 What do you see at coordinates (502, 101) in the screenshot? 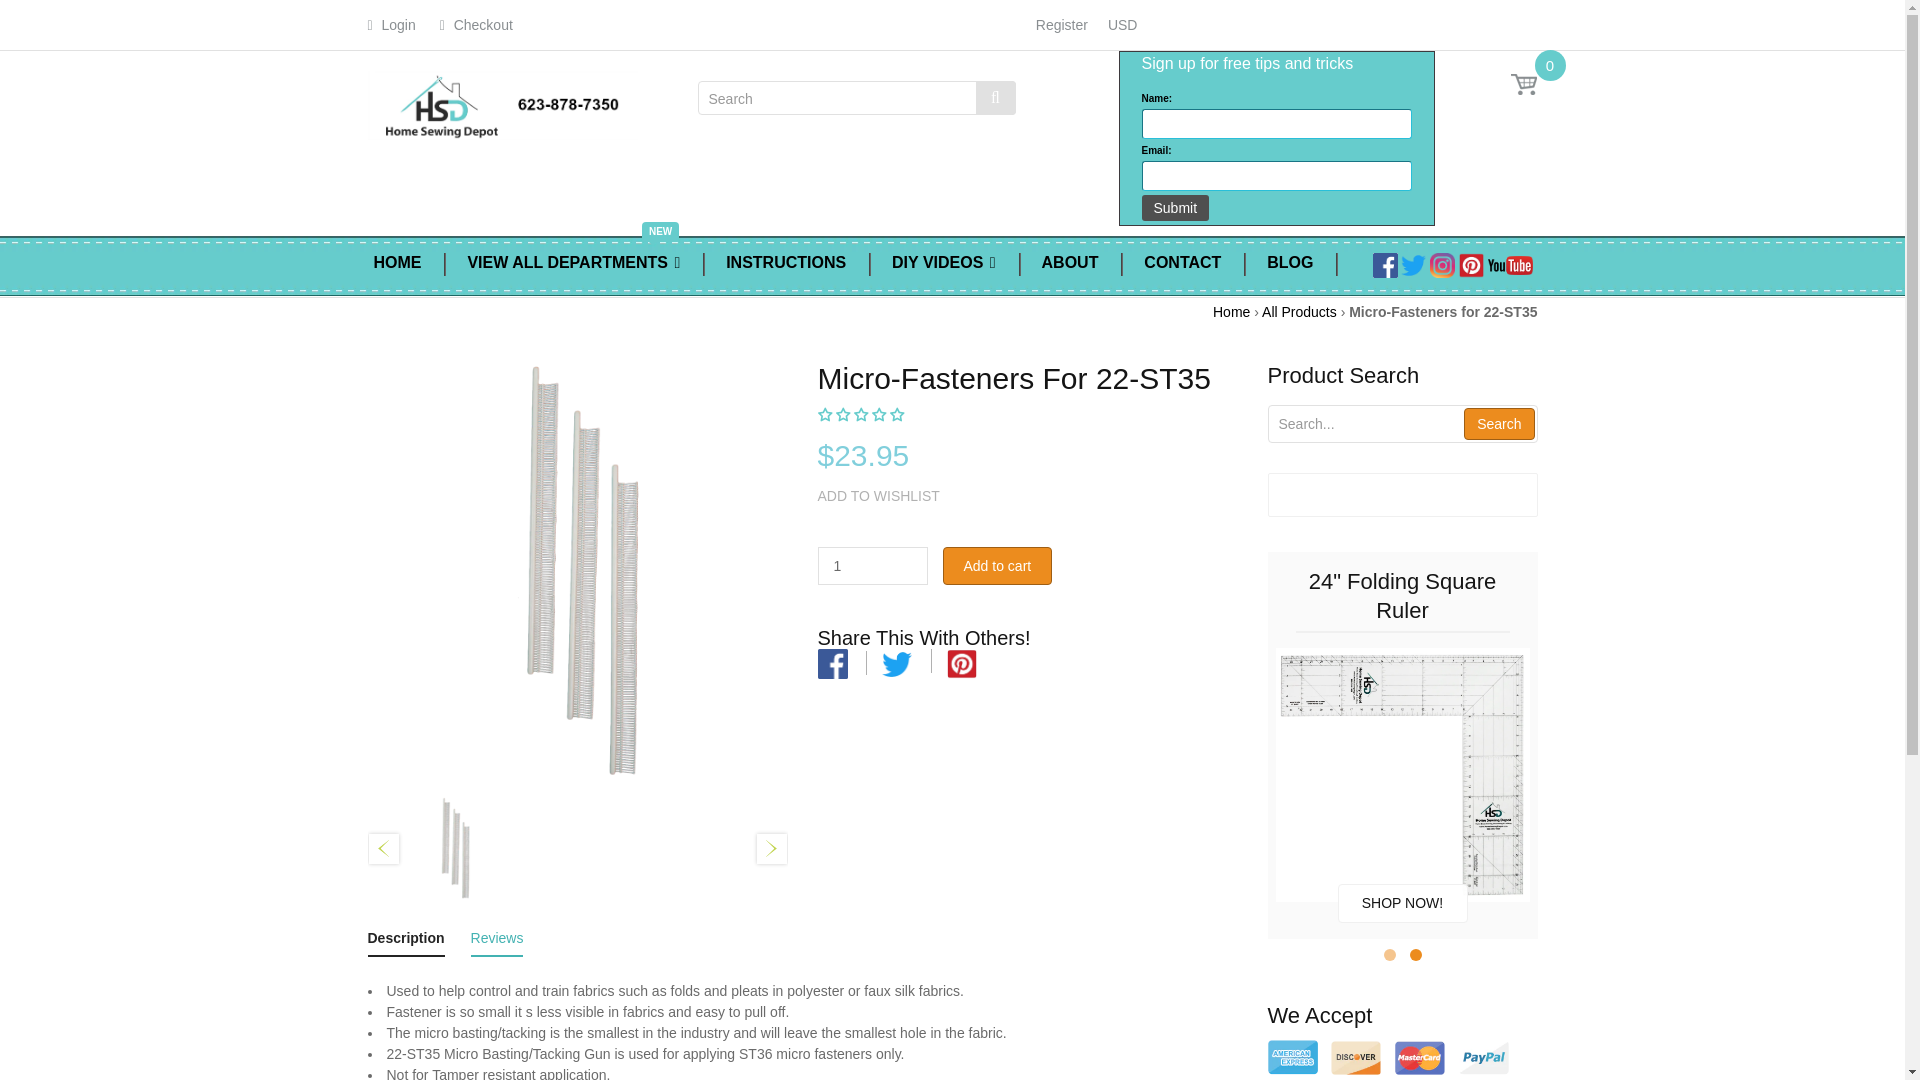
I see `Home Sewing Depot` at bounding box center [502, 101].